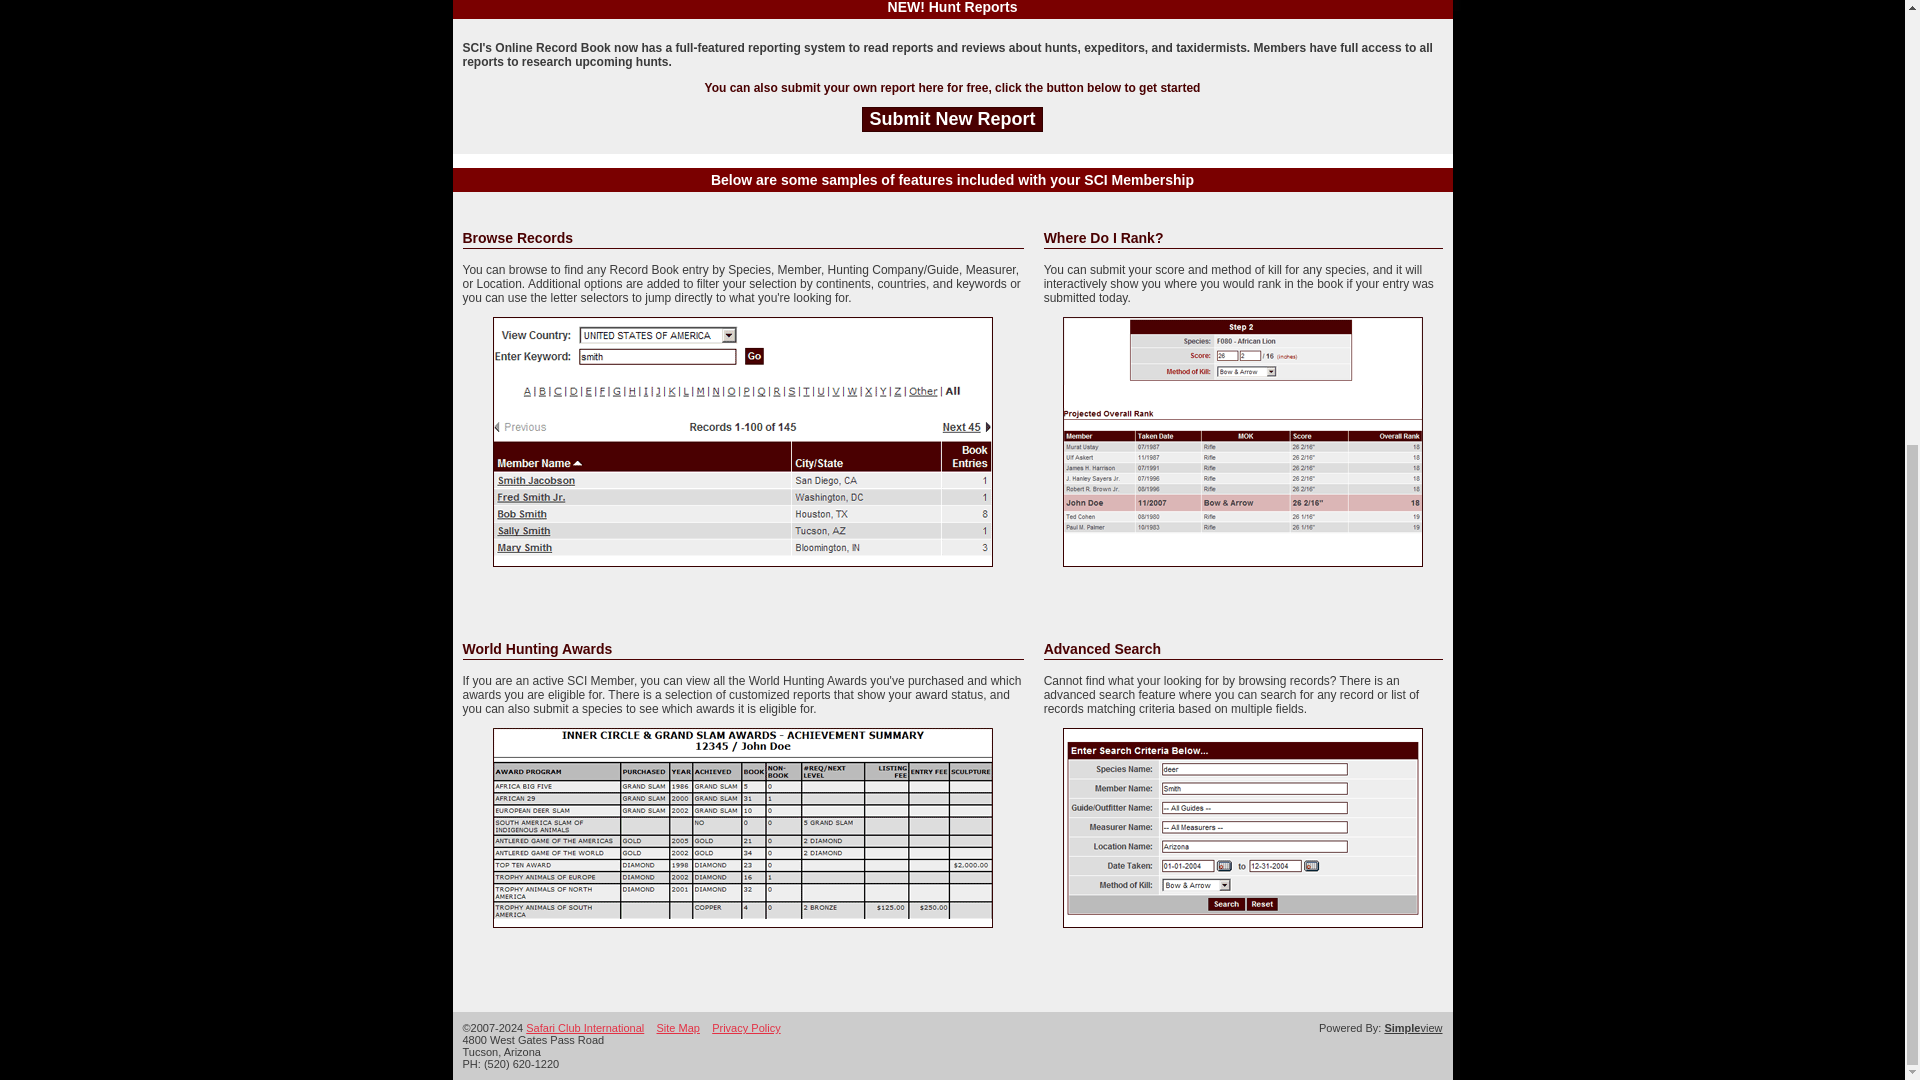 This screenshot has height=1080, width=1920. What do you see at coordinates (952, 118) in the screenshot?
I see `Submit New Report` at bounding box center [952, 118].